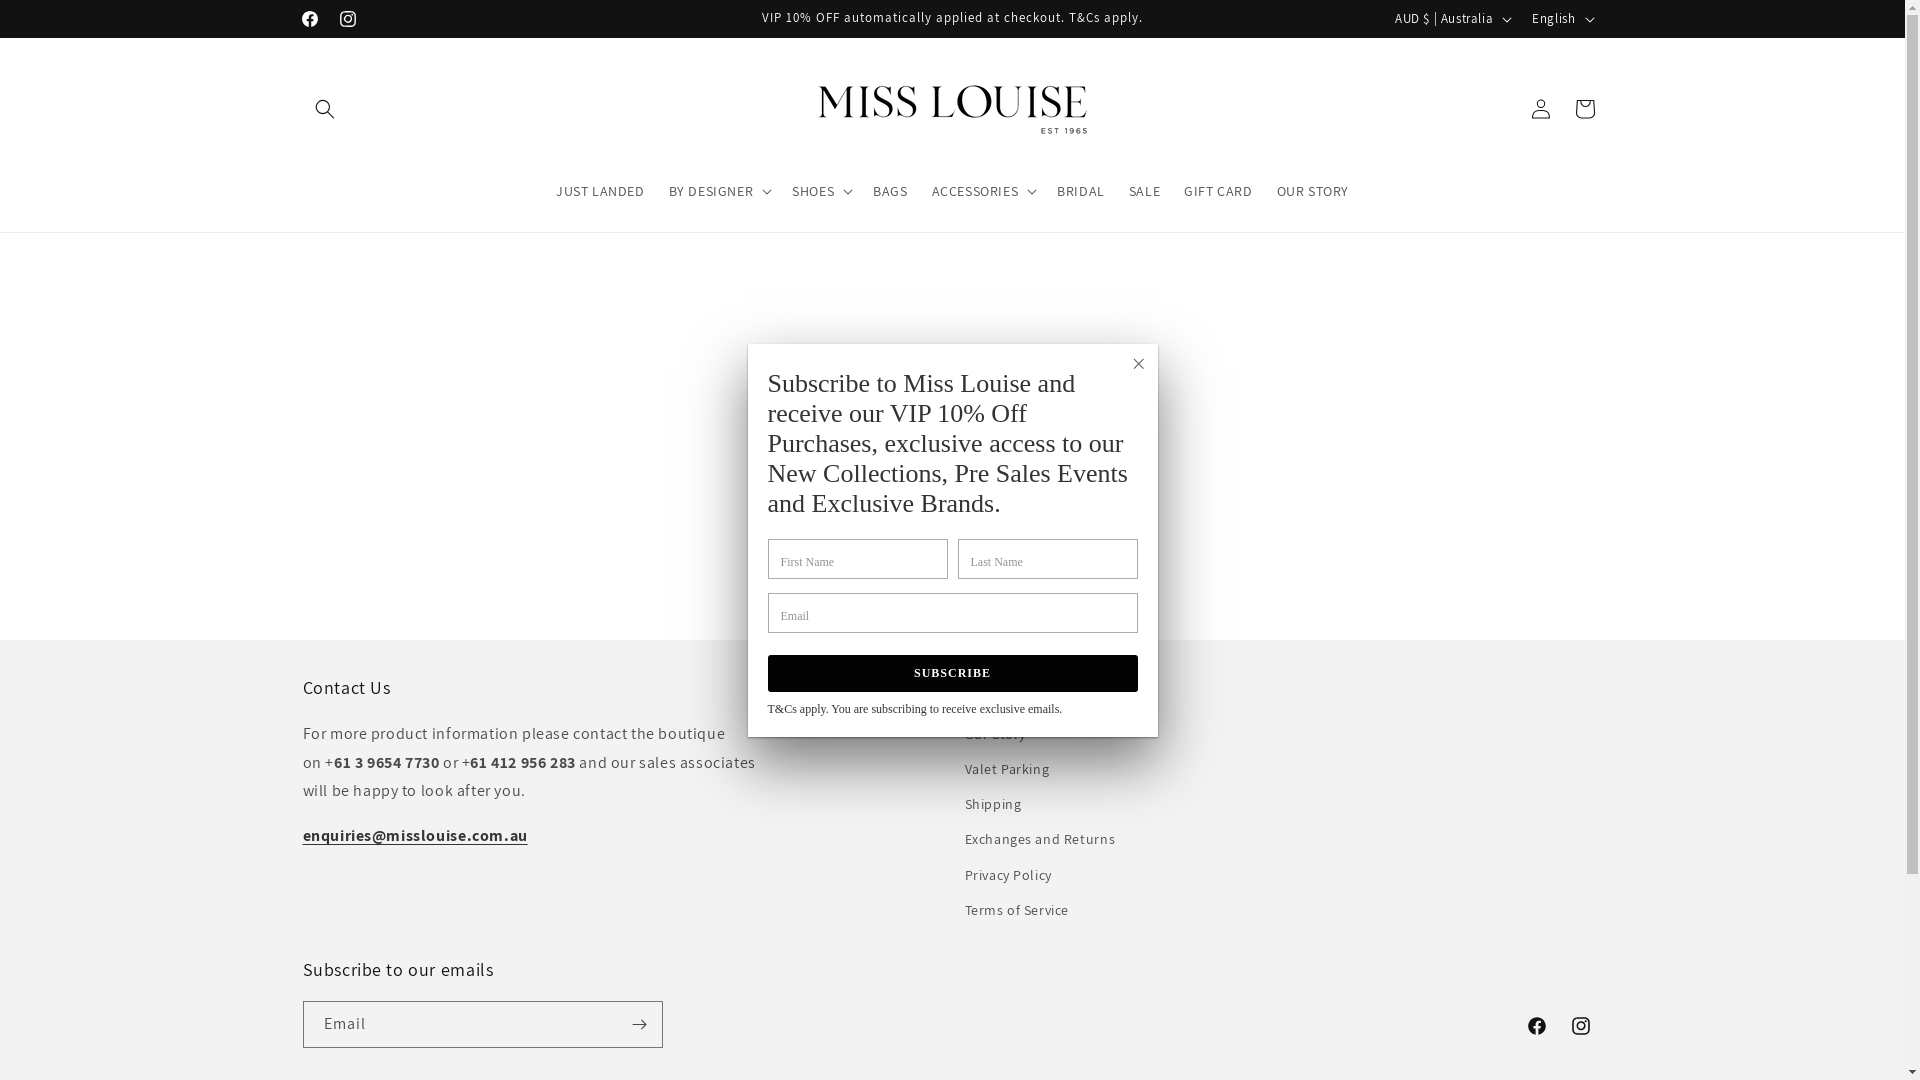  What do you see at coordinates (1452, 19) in the screenshot?
I see `AUD $ | Australia` at bounding box center [1452, 19].